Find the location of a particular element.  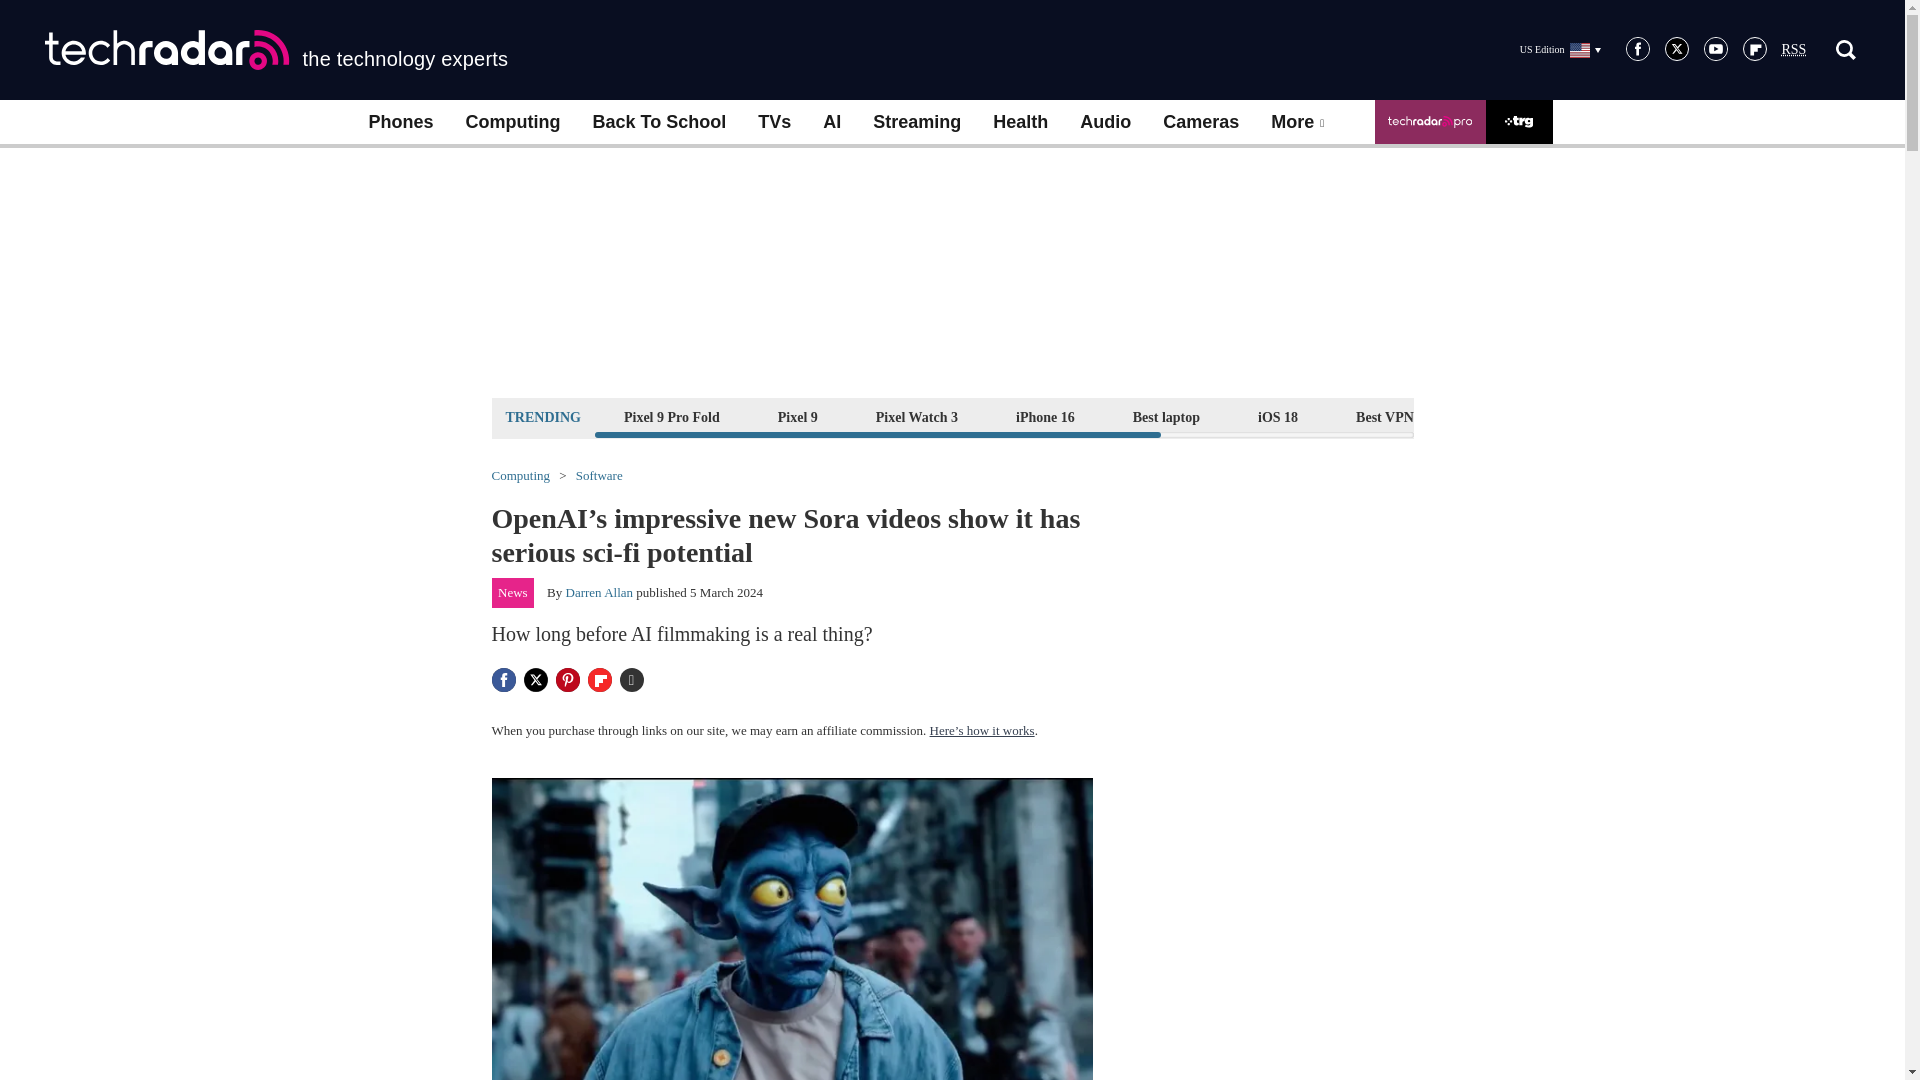

TVs is located at coordinates (774, 122).